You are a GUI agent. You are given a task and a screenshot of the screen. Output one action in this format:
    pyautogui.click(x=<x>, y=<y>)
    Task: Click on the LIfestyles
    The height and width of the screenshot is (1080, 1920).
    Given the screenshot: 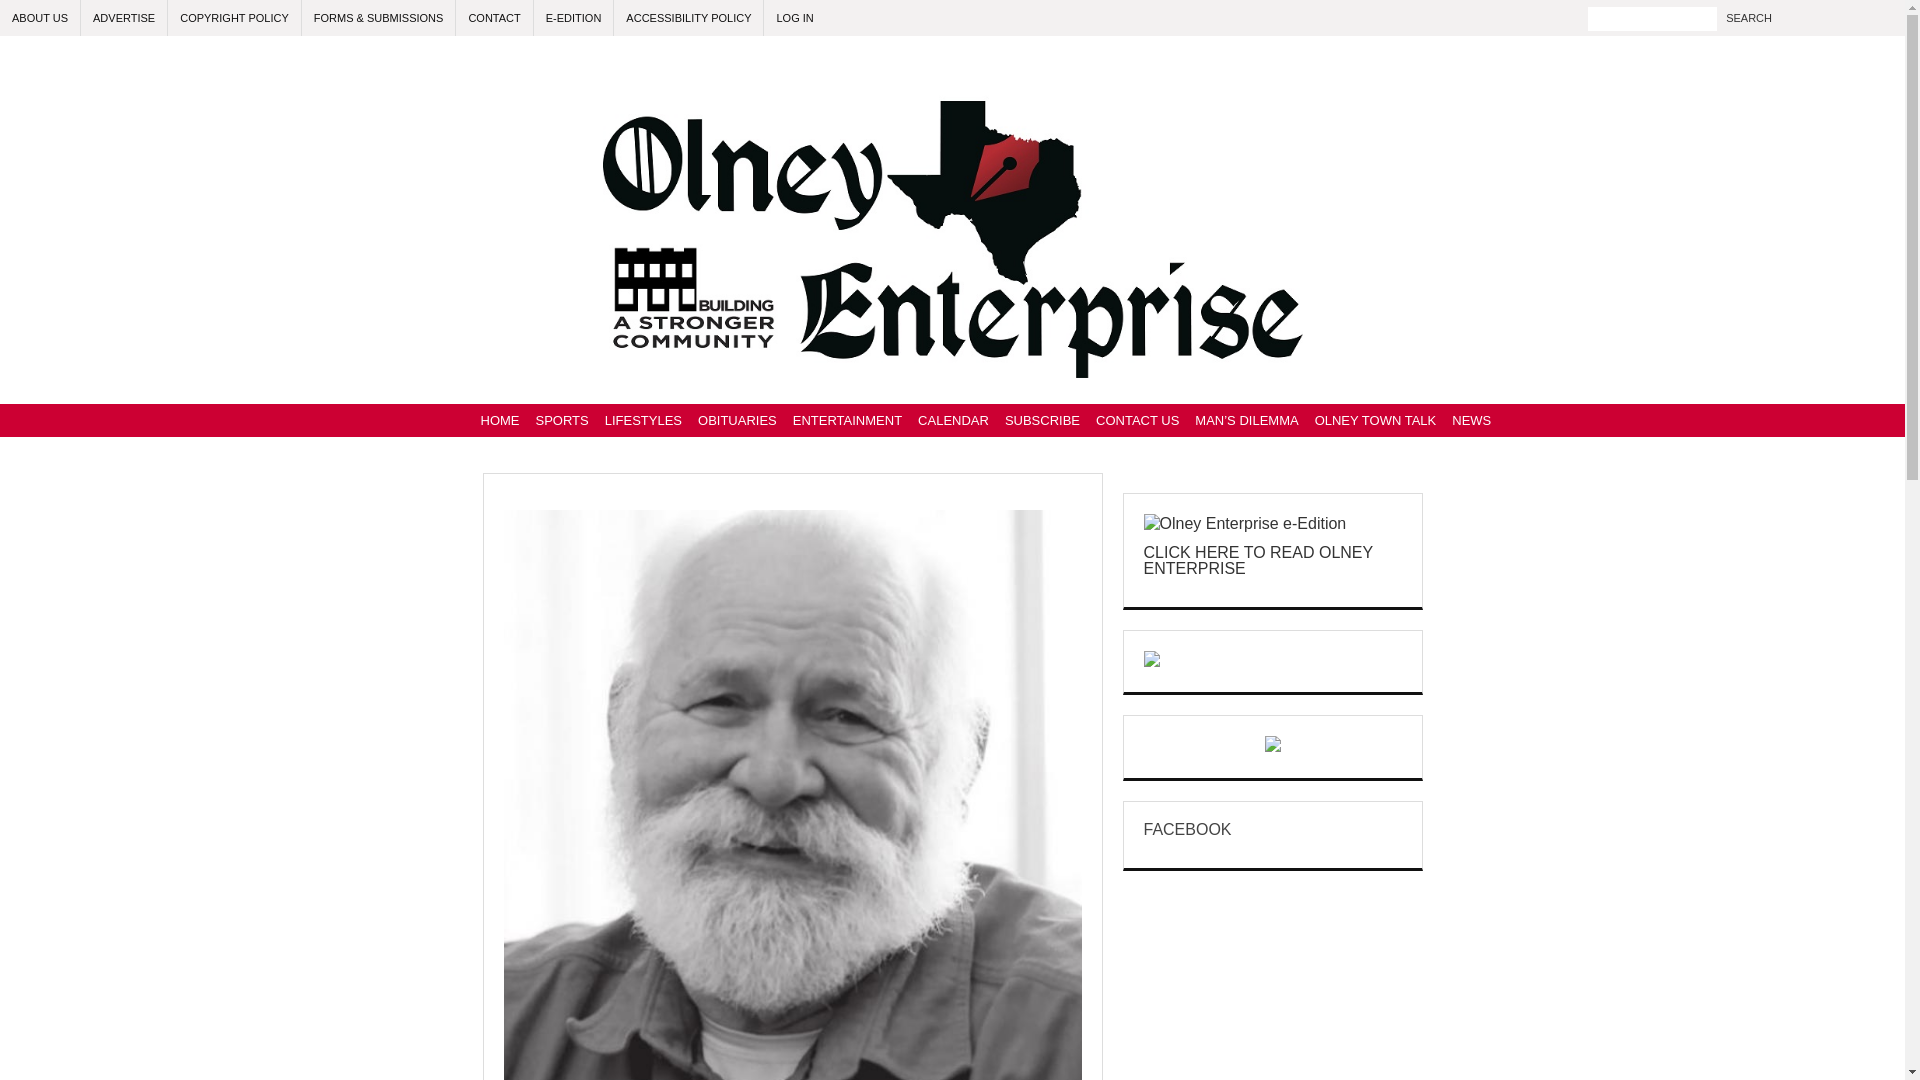 What is the action you would take?
    pyautogui.click(x=643, y=420)
    